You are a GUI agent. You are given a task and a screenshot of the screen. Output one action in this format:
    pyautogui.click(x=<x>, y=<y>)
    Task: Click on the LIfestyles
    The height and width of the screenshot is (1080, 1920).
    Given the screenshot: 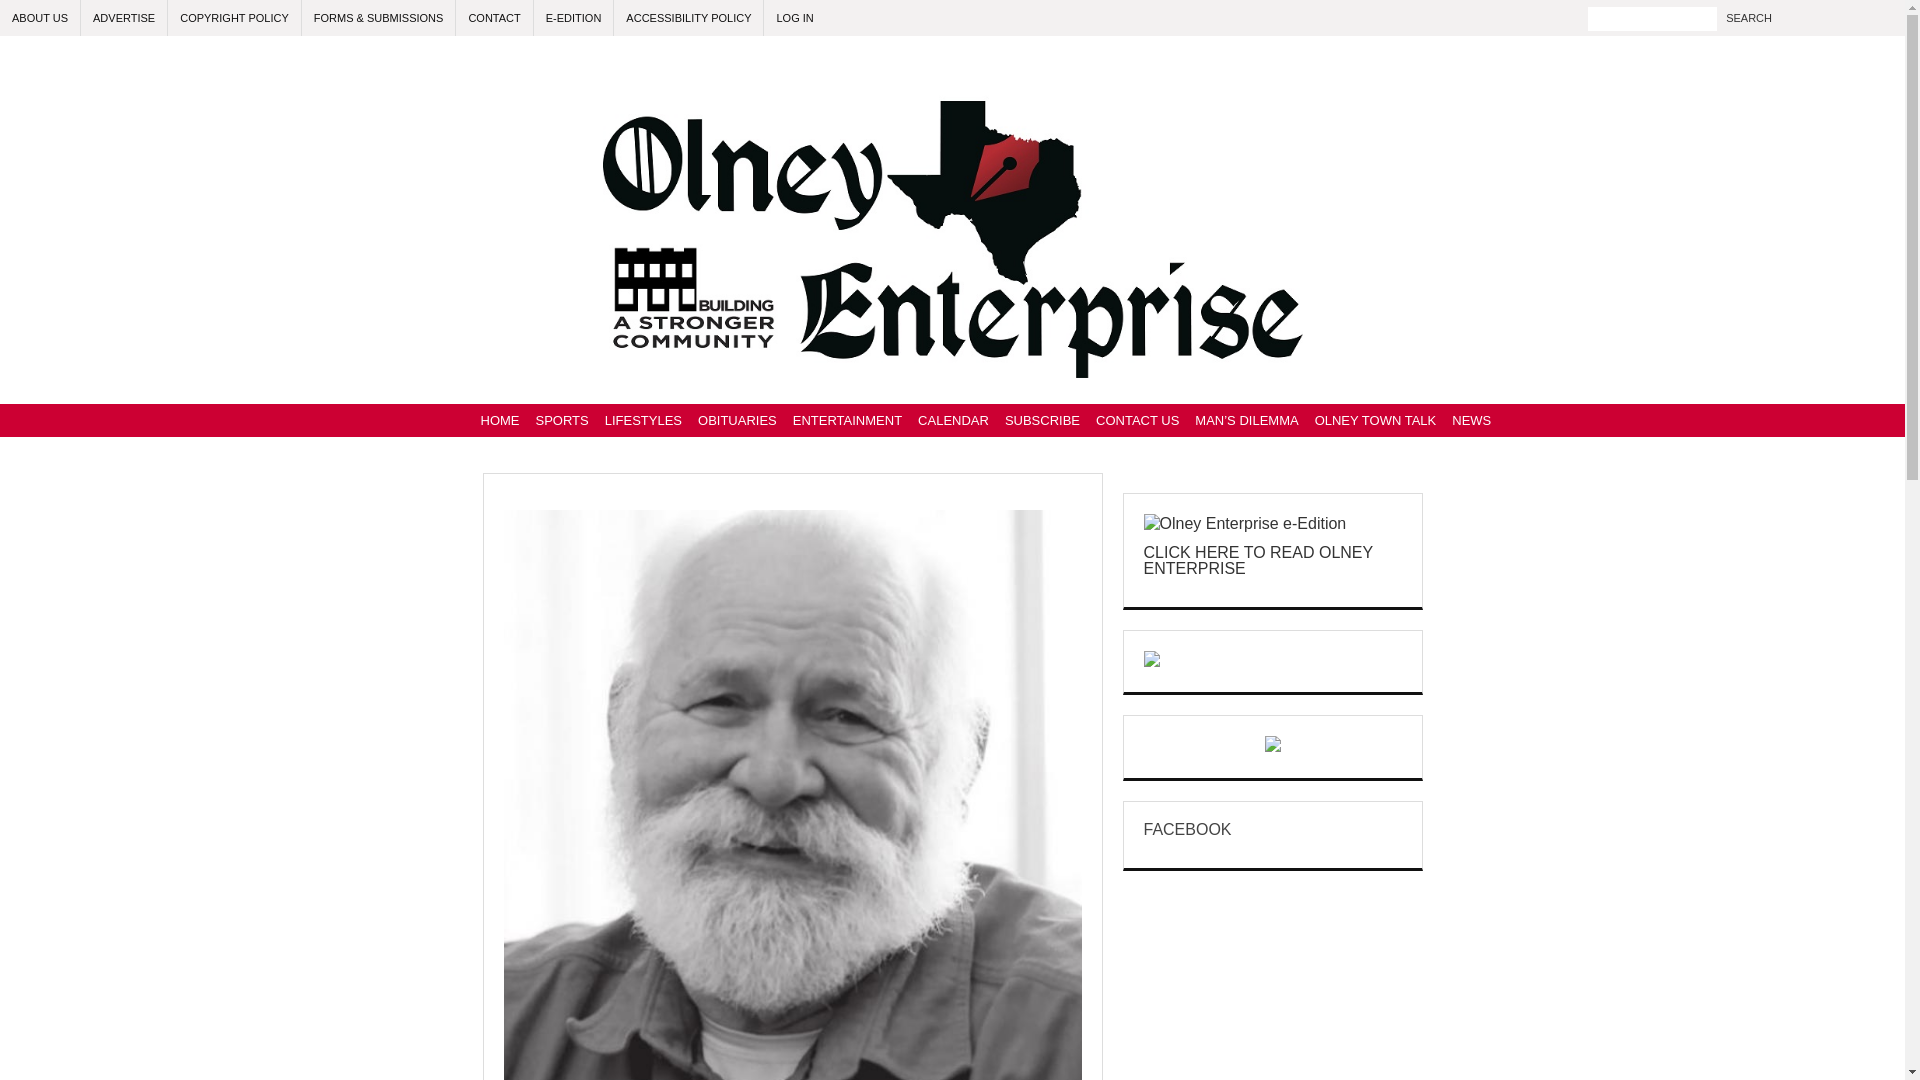 What is the action you would take?
    pyautogui.click(x=643, y=420)
    